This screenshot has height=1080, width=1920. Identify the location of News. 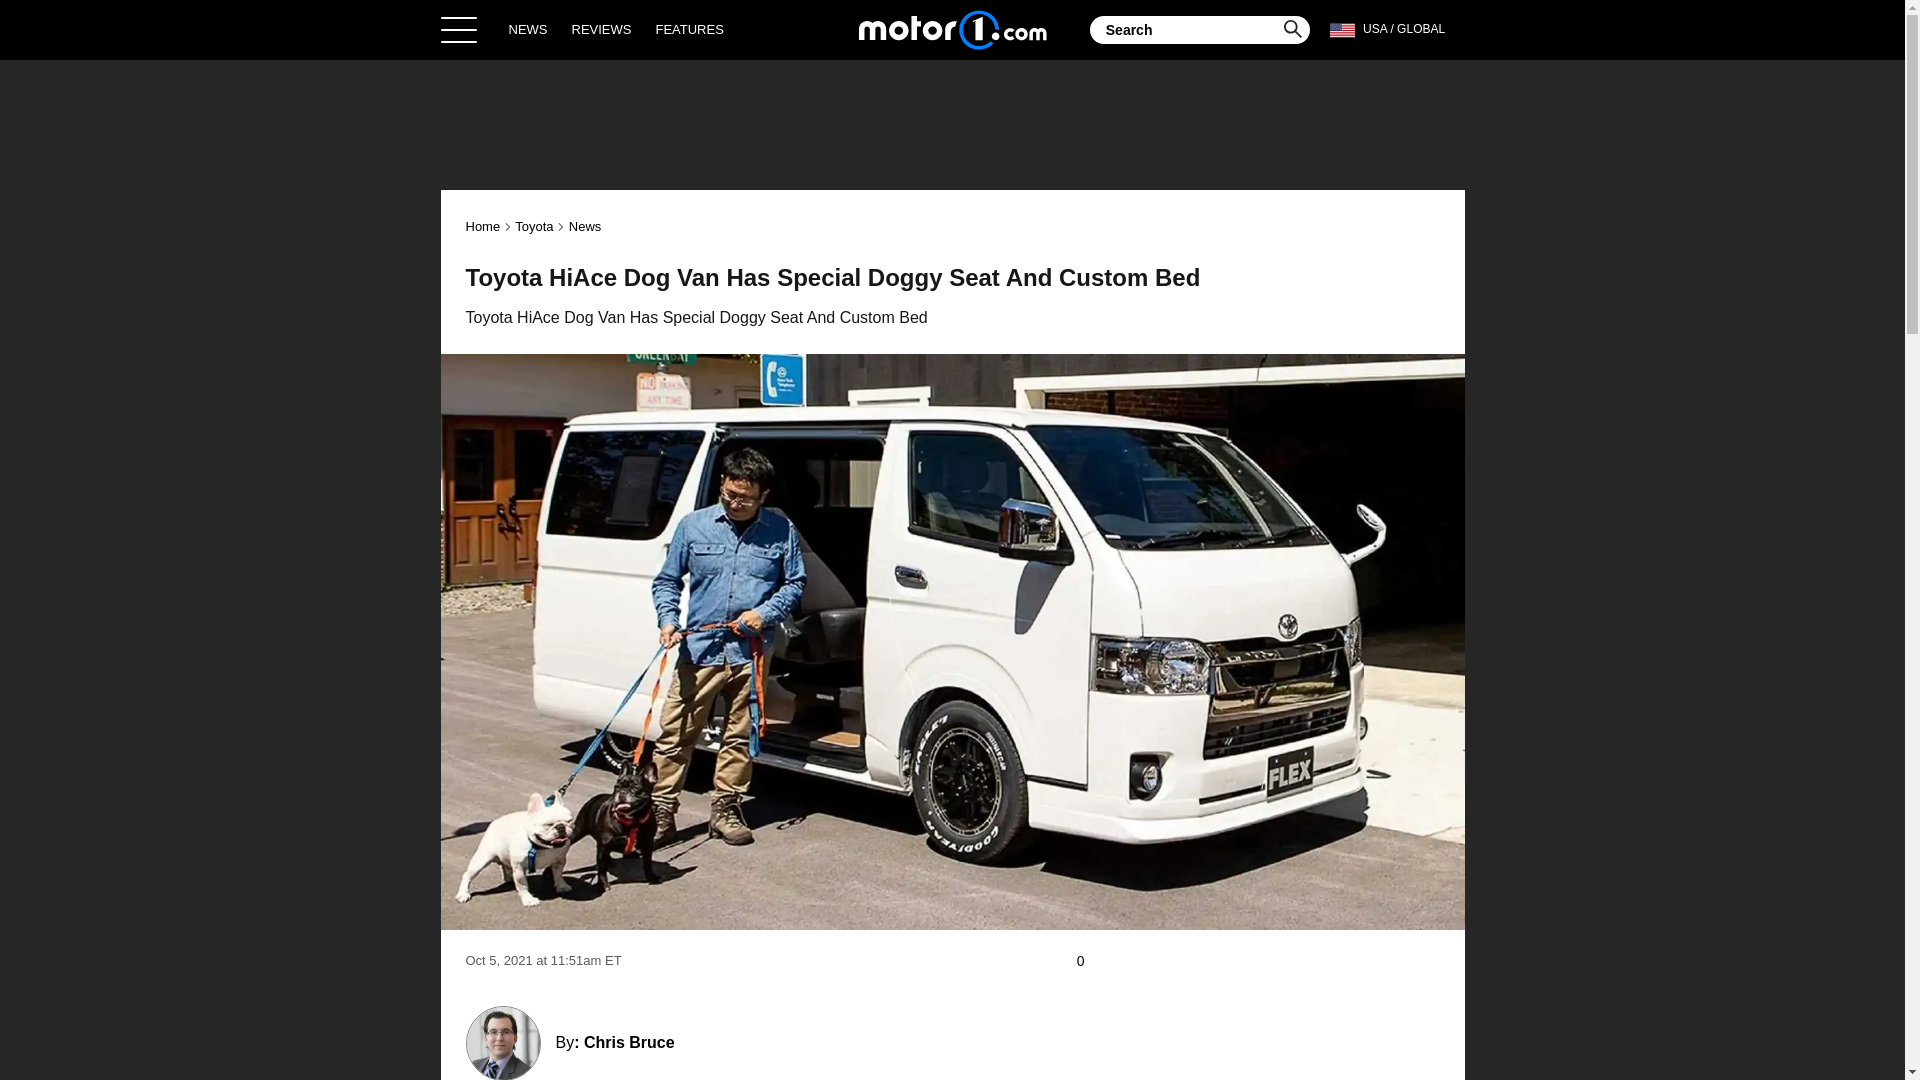
(585, 226).